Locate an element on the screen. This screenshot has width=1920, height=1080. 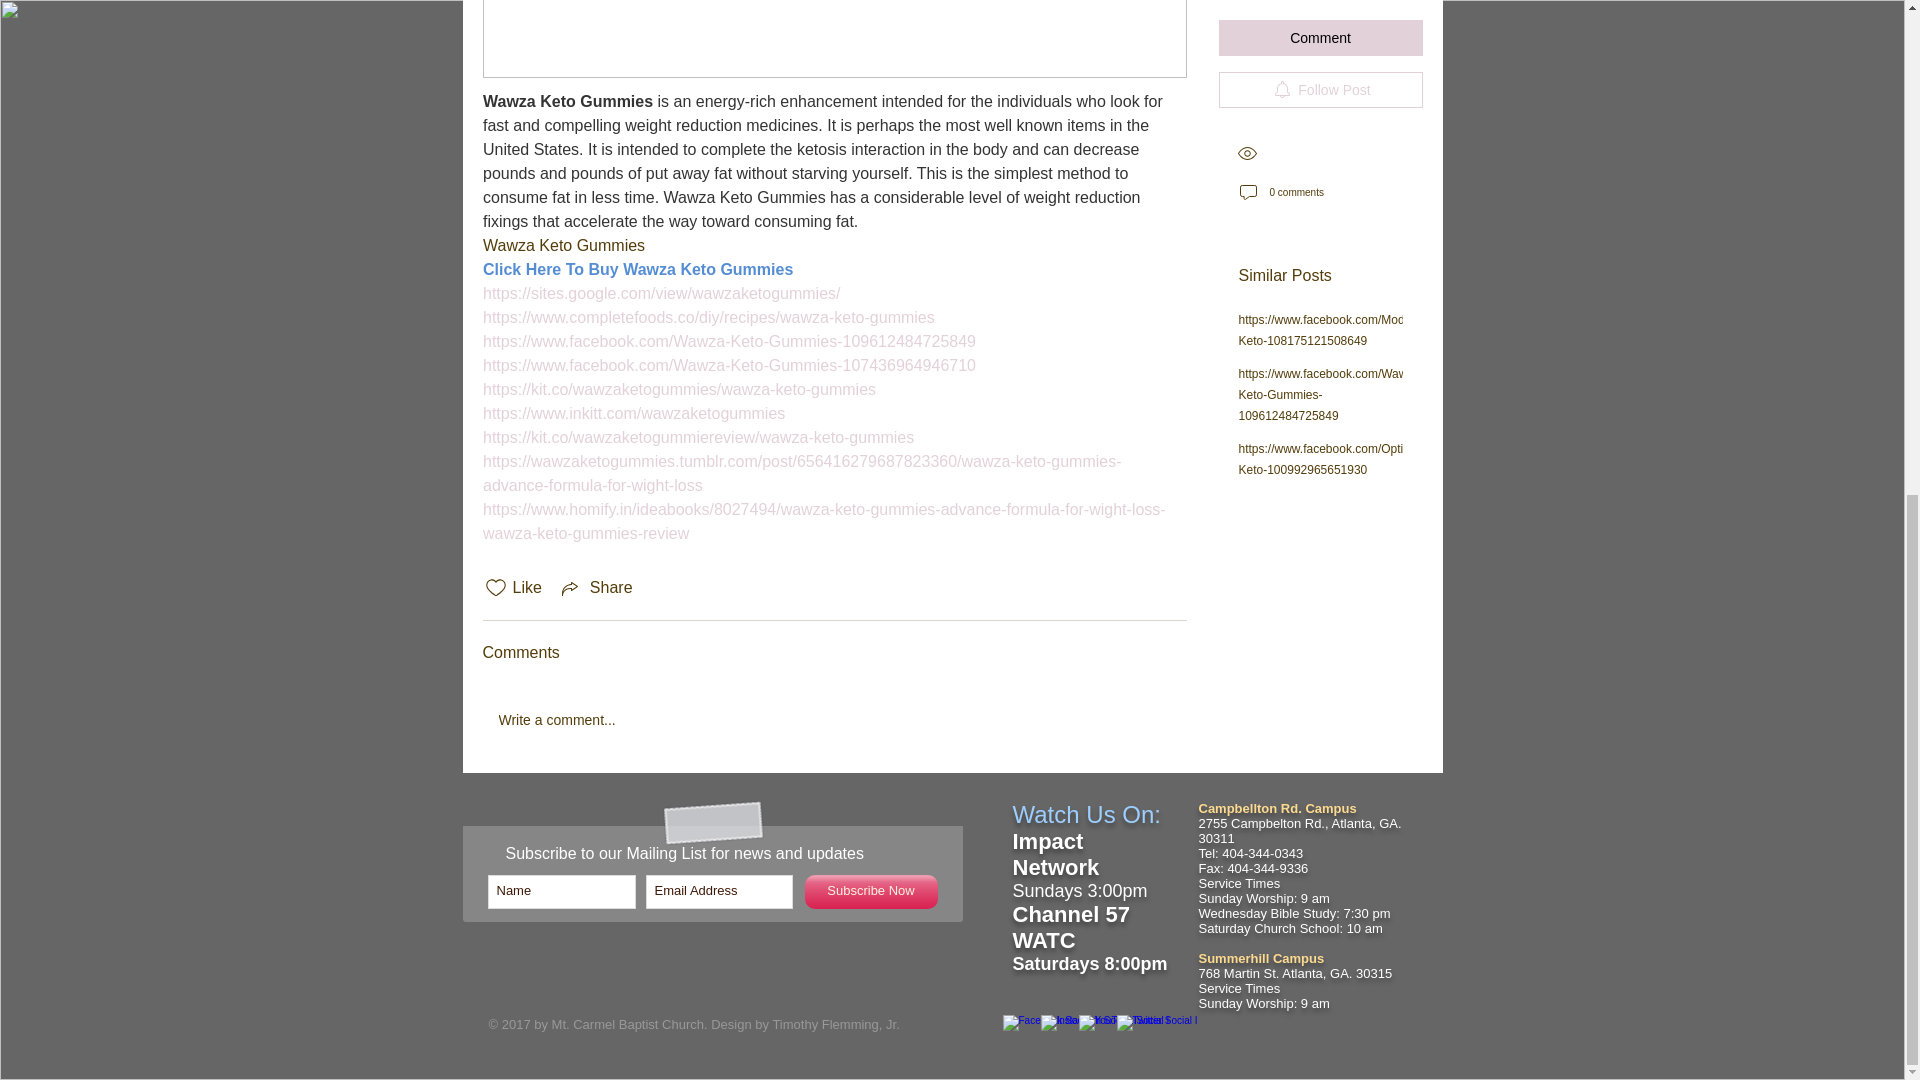
Wawza Keto Gummies is located at coordinates (566, 101).